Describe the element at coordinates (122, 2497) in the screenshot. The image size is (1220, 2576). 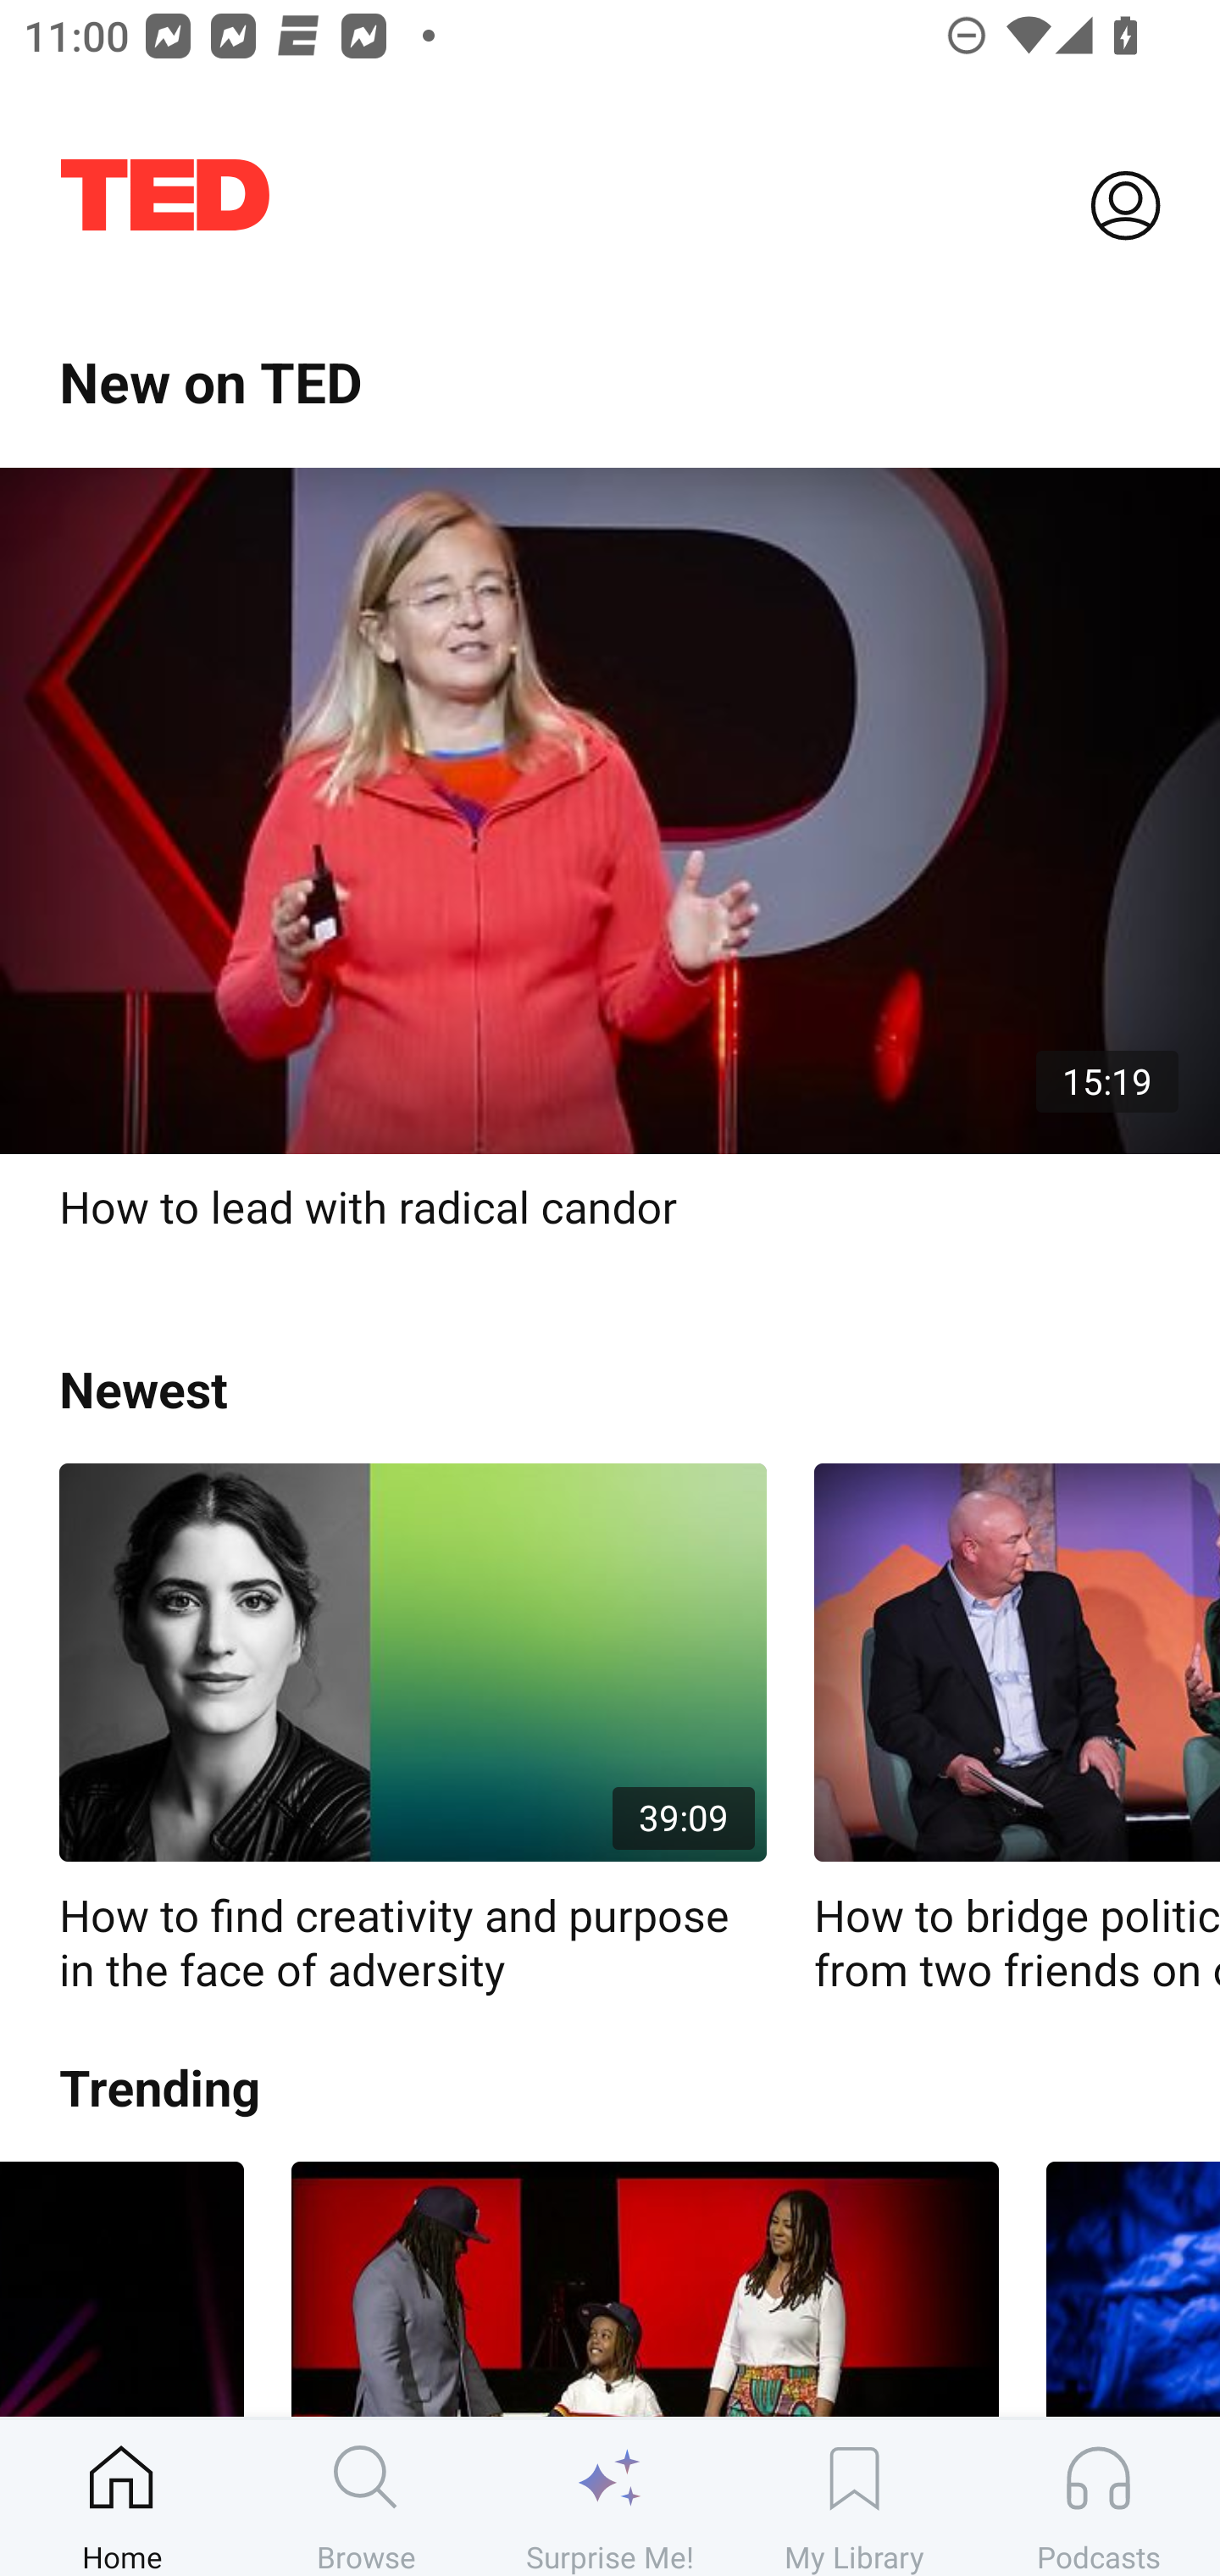
I see `Home` at that location.